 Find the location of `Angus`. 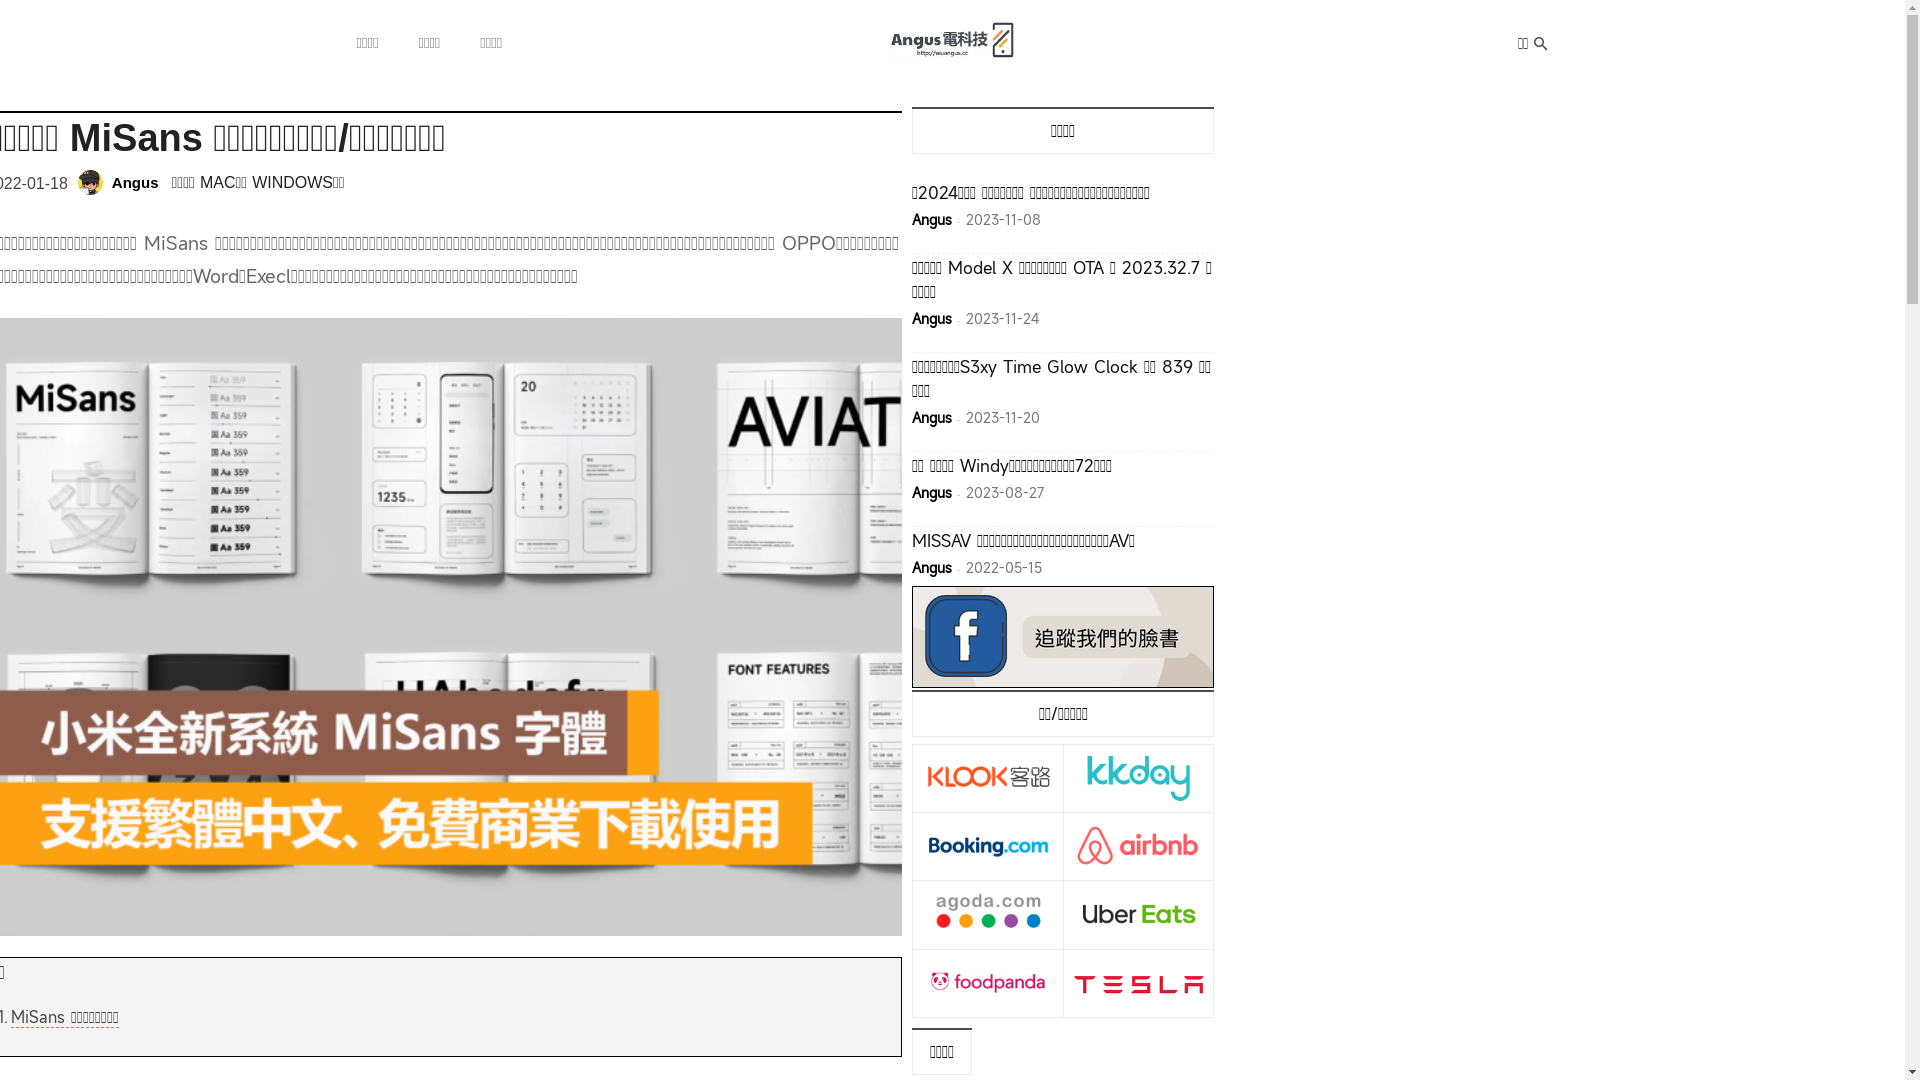

Angus is located at coordinates (932, 220).